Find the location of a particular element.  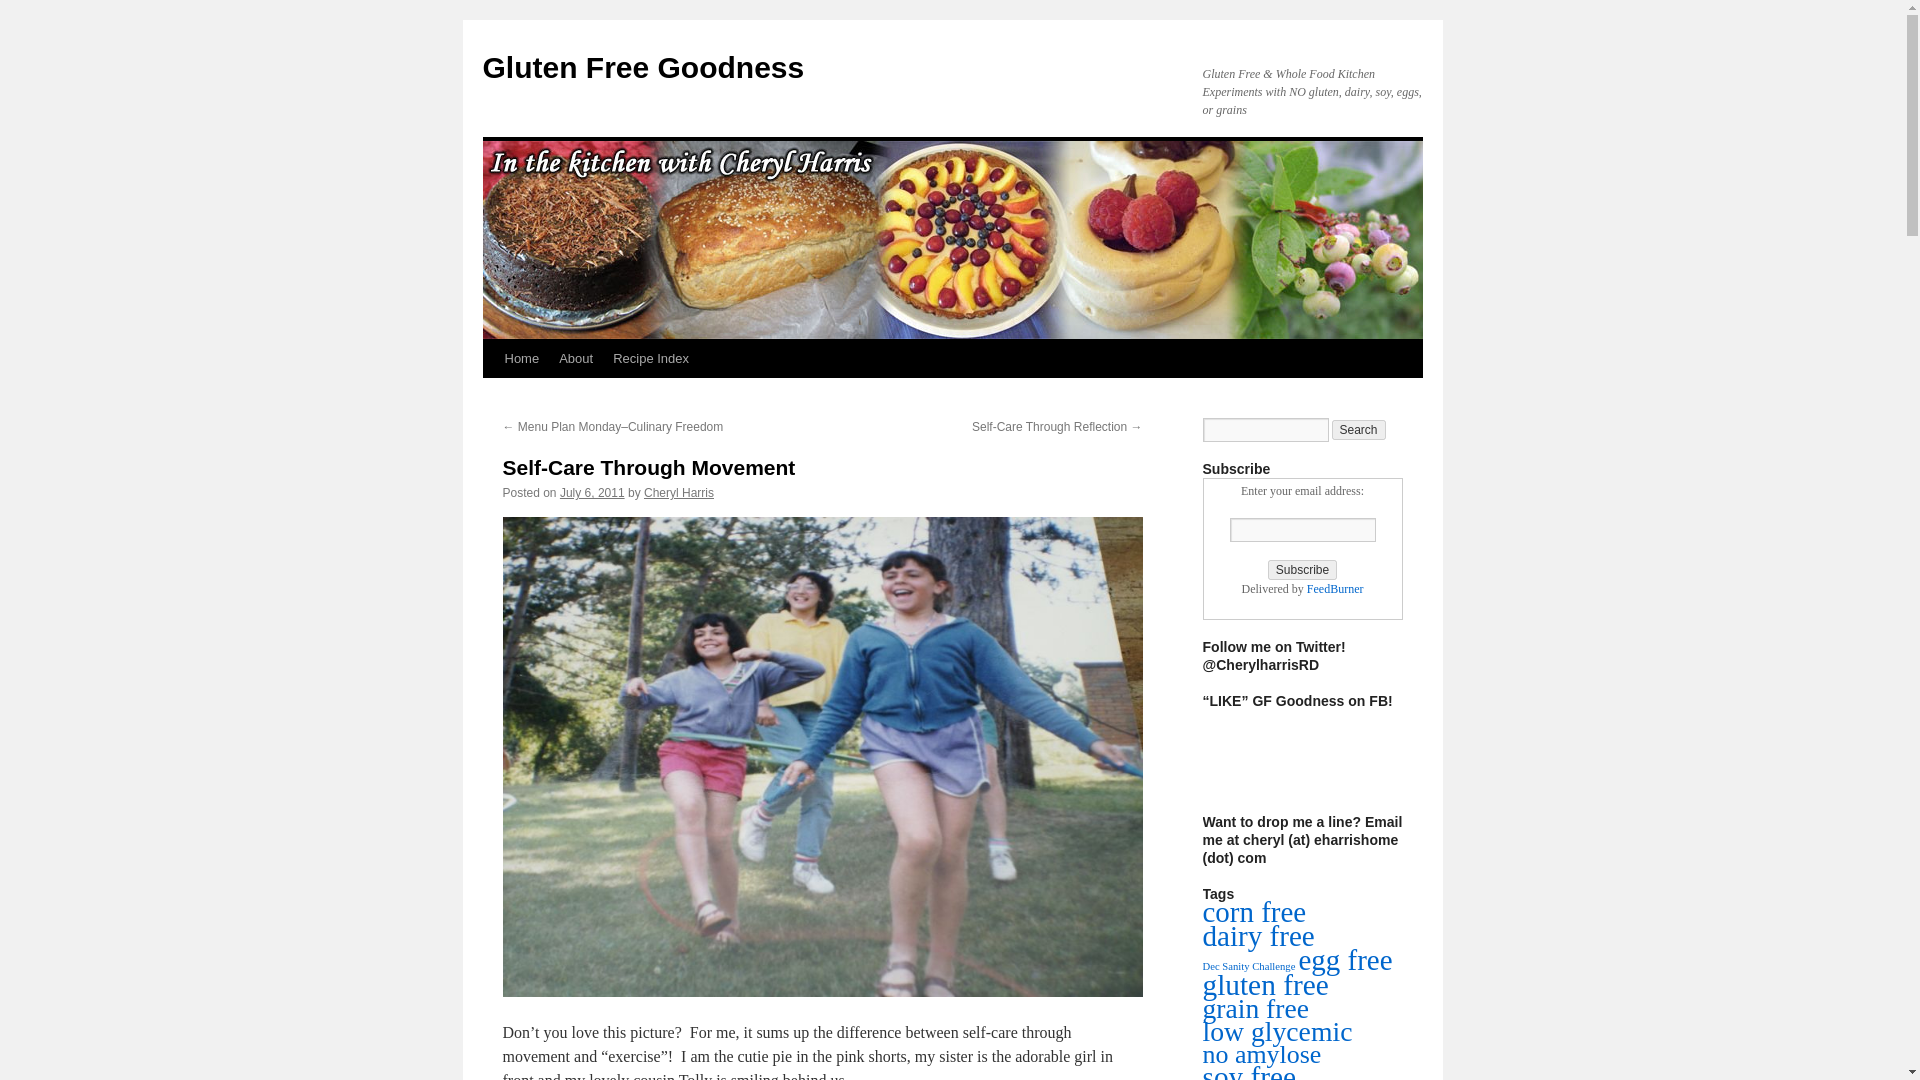

July 6, 2011 is located at coordinates (592, 493).